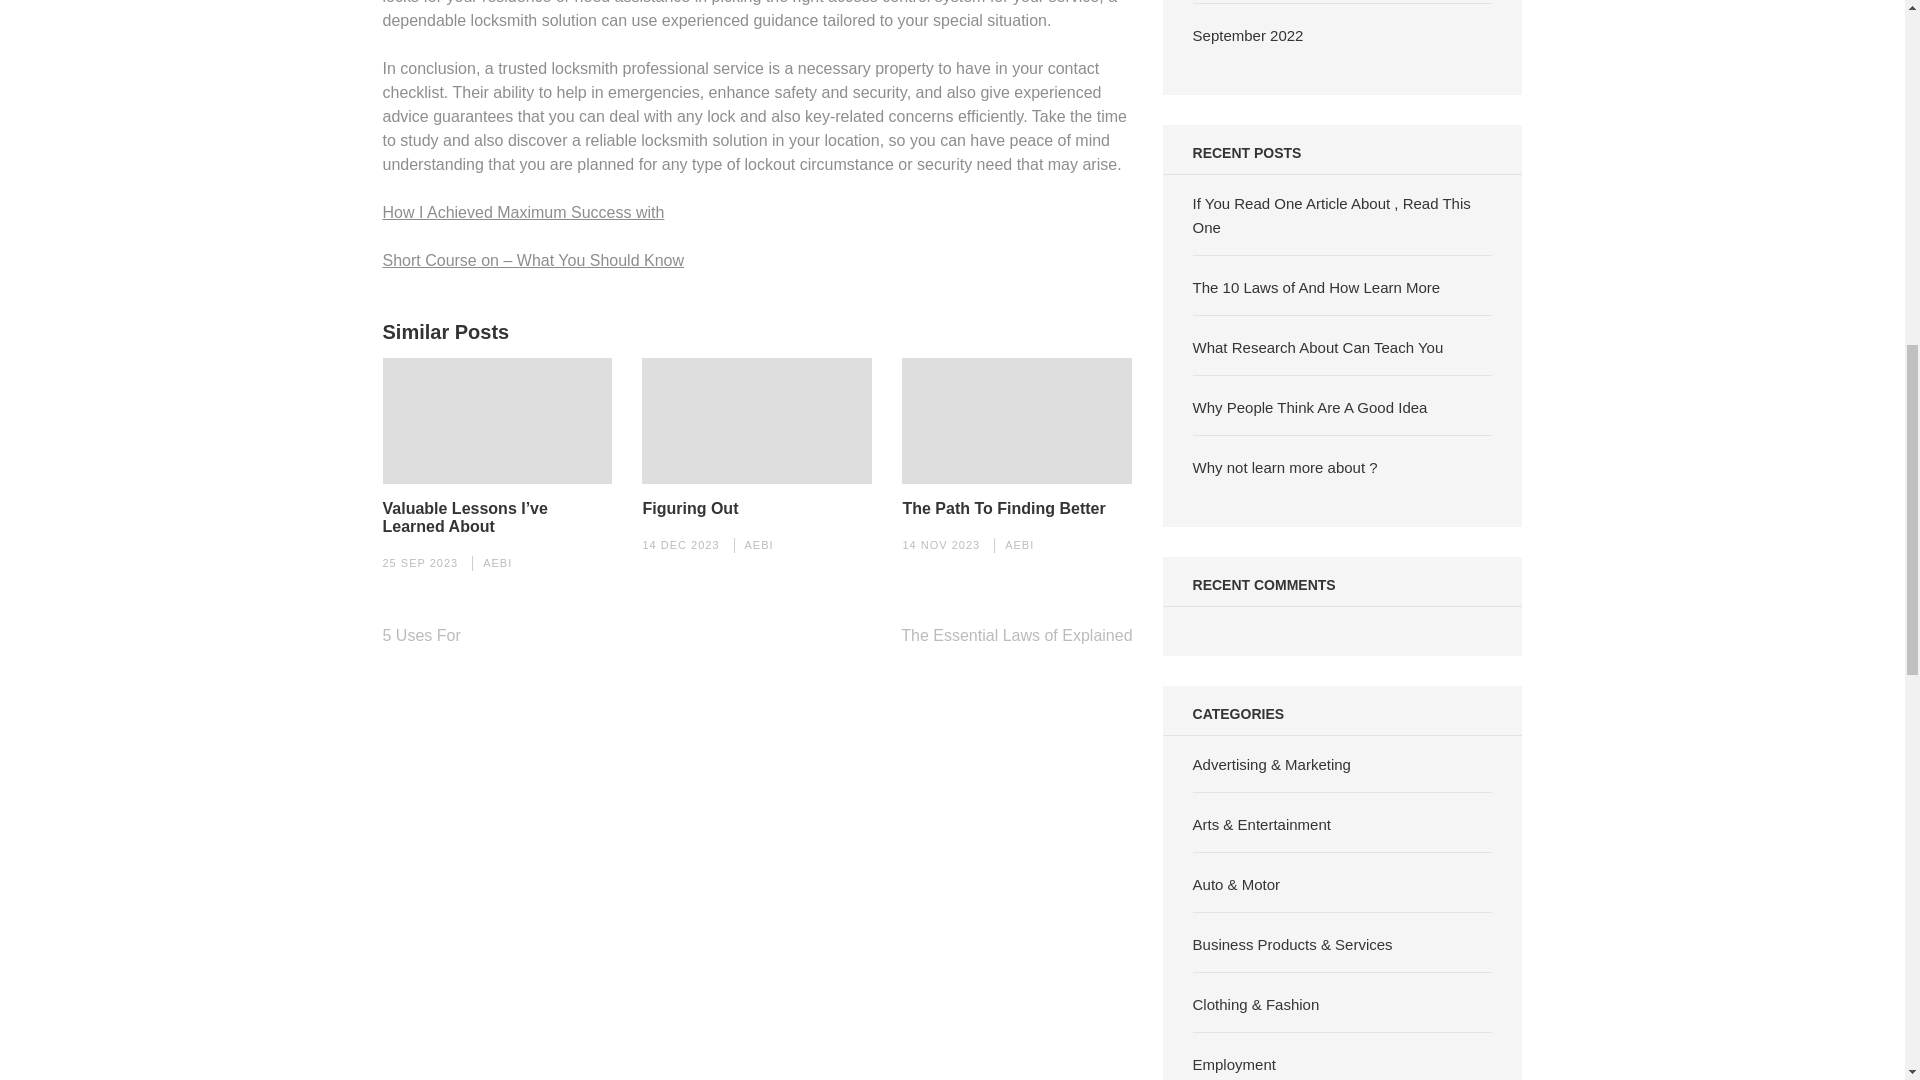 The height and width of the screenshot is (1080, 1920). What do you see at coordinates (758, 544) in the screenshot?
I see `AEBI` at bounding box center [758, 544].